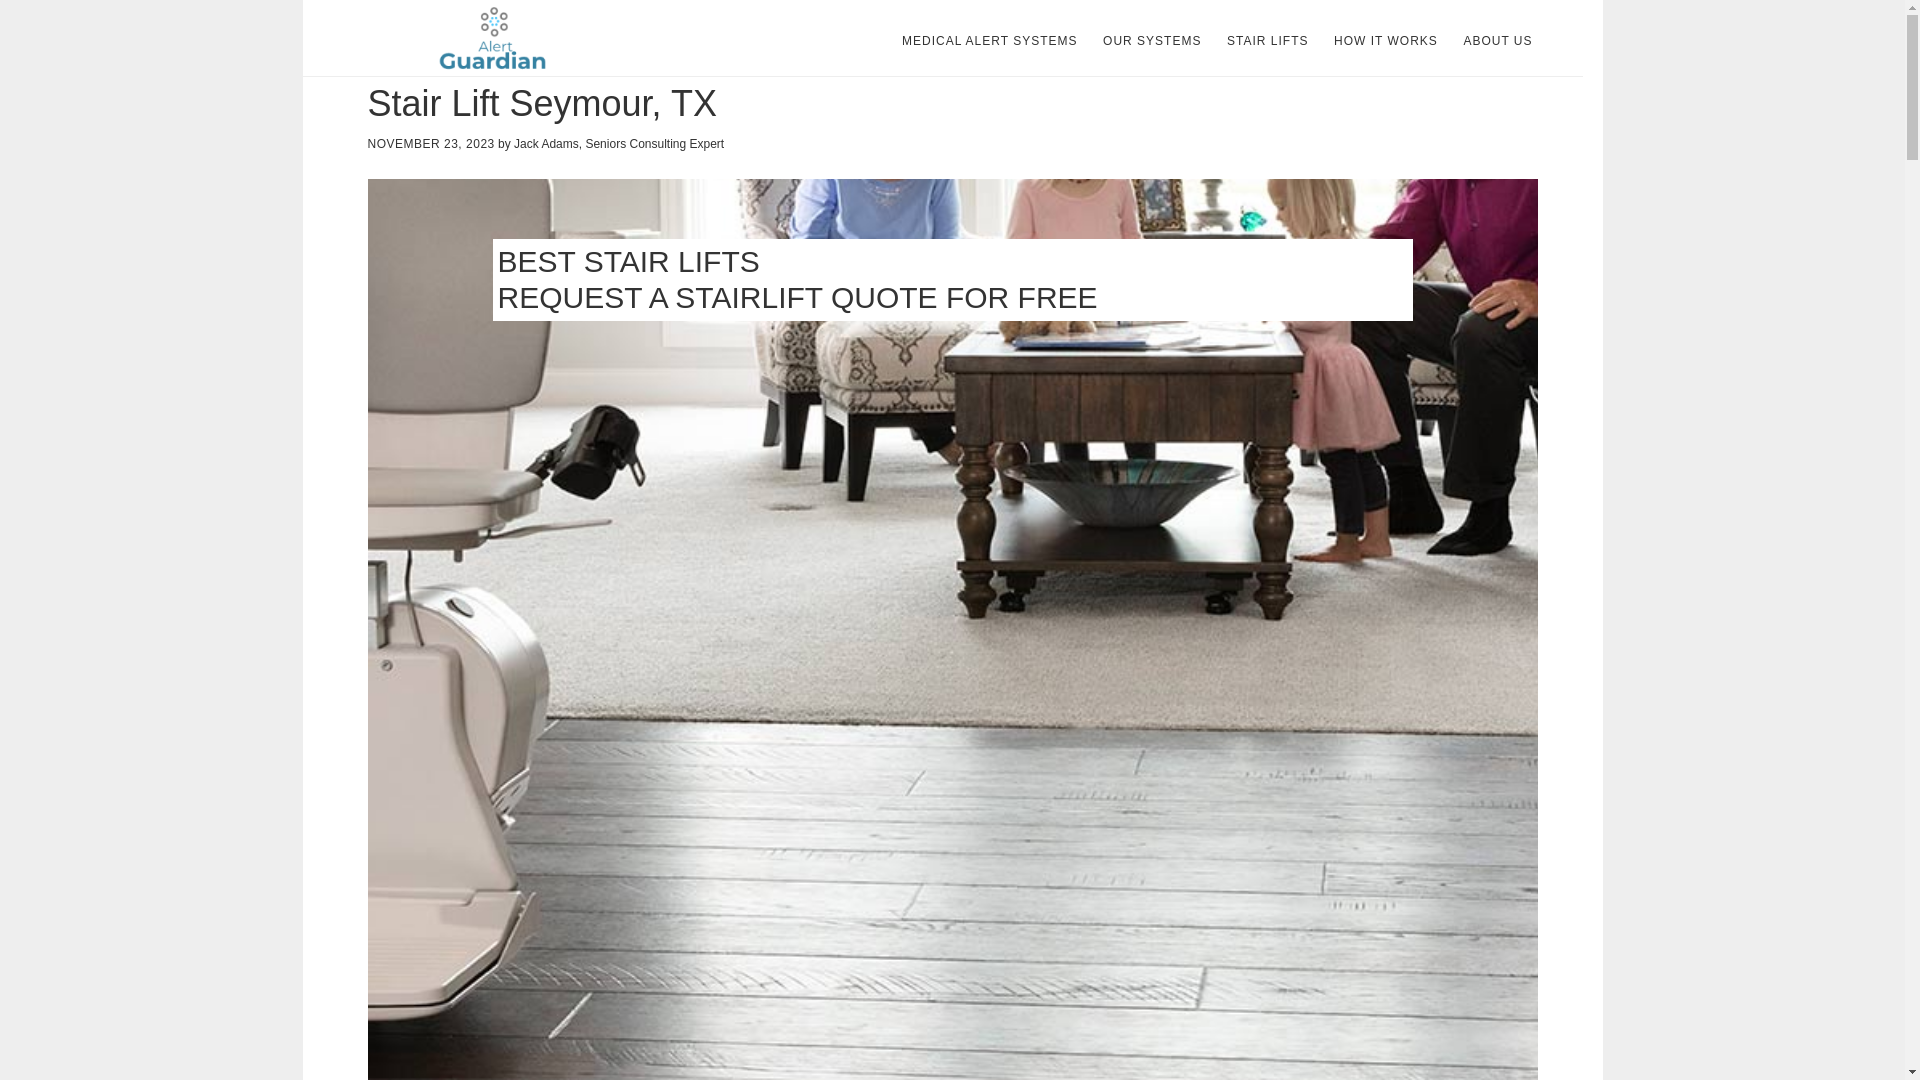  I want to click on OUR SYSTEMS, so click(1152, 40).